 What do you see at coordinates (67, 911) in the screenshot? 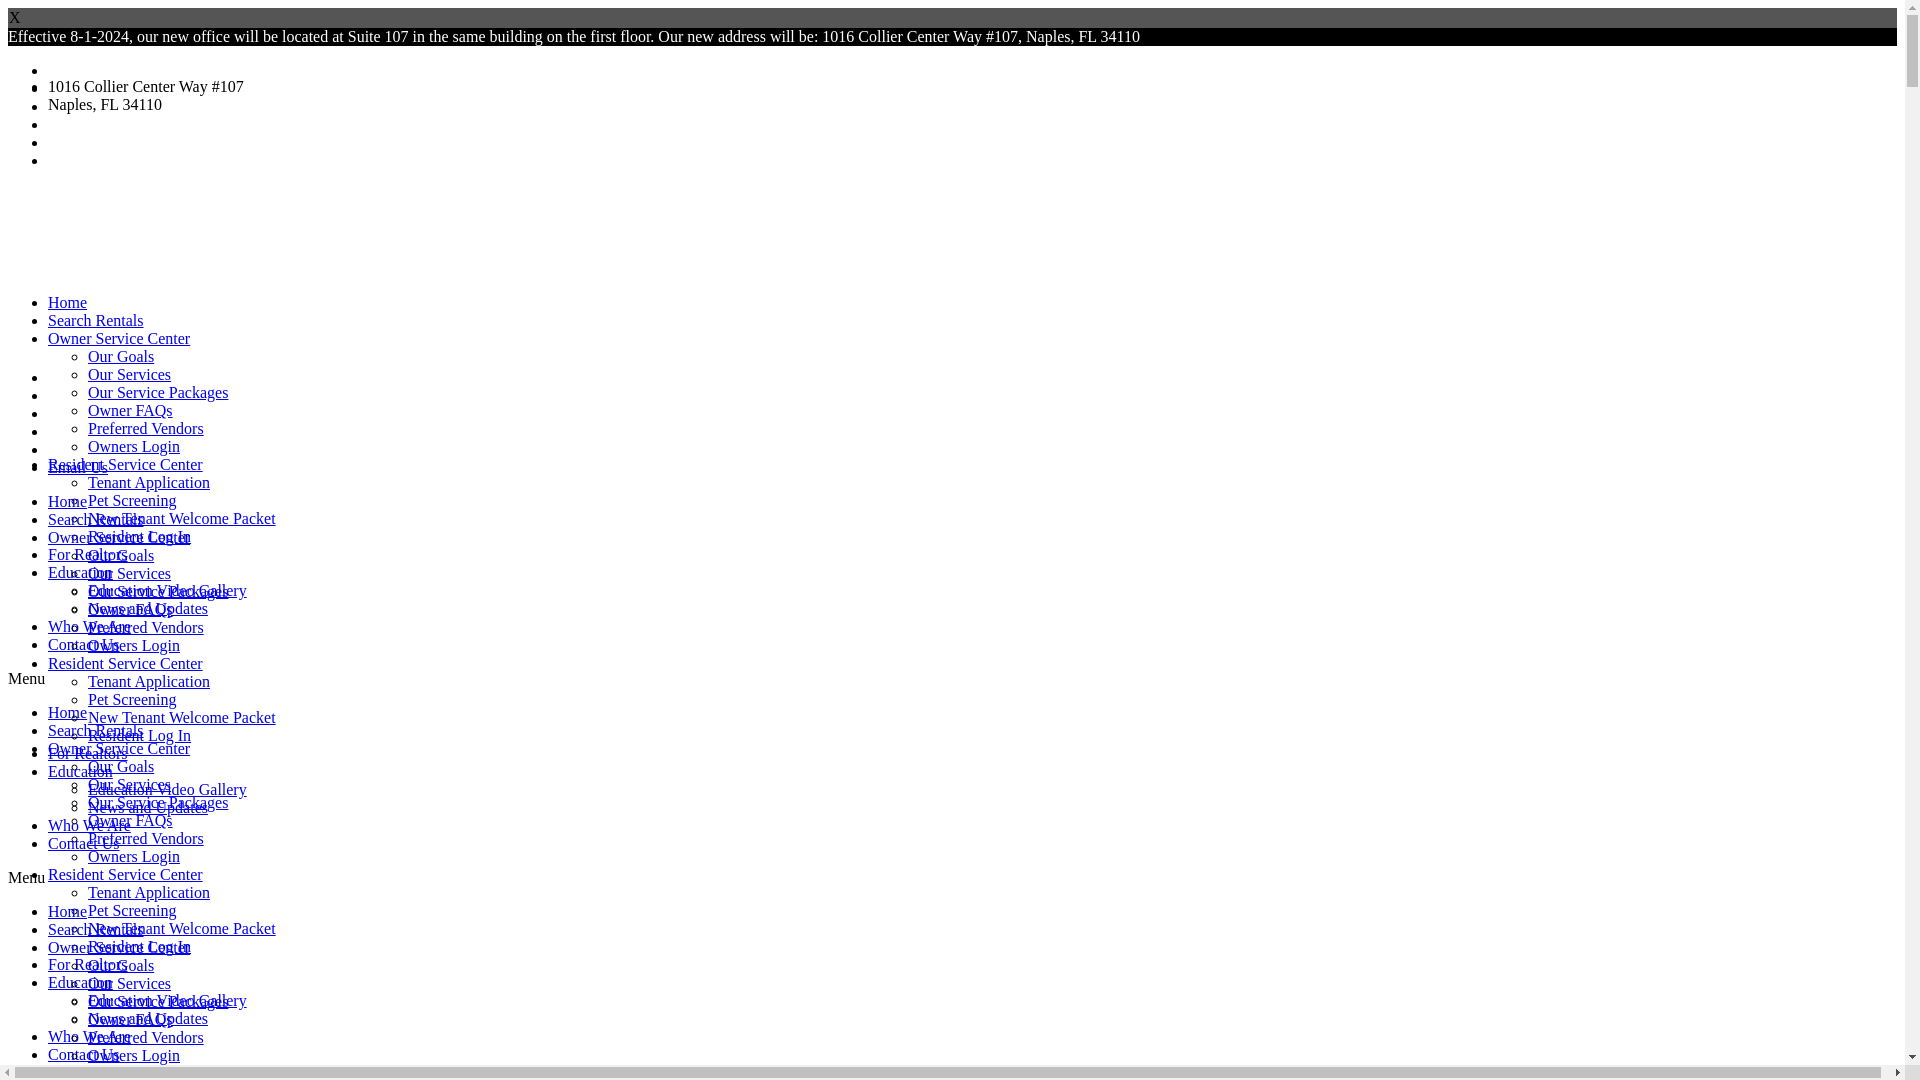
I see `Home` at bounding box center [67, 911].